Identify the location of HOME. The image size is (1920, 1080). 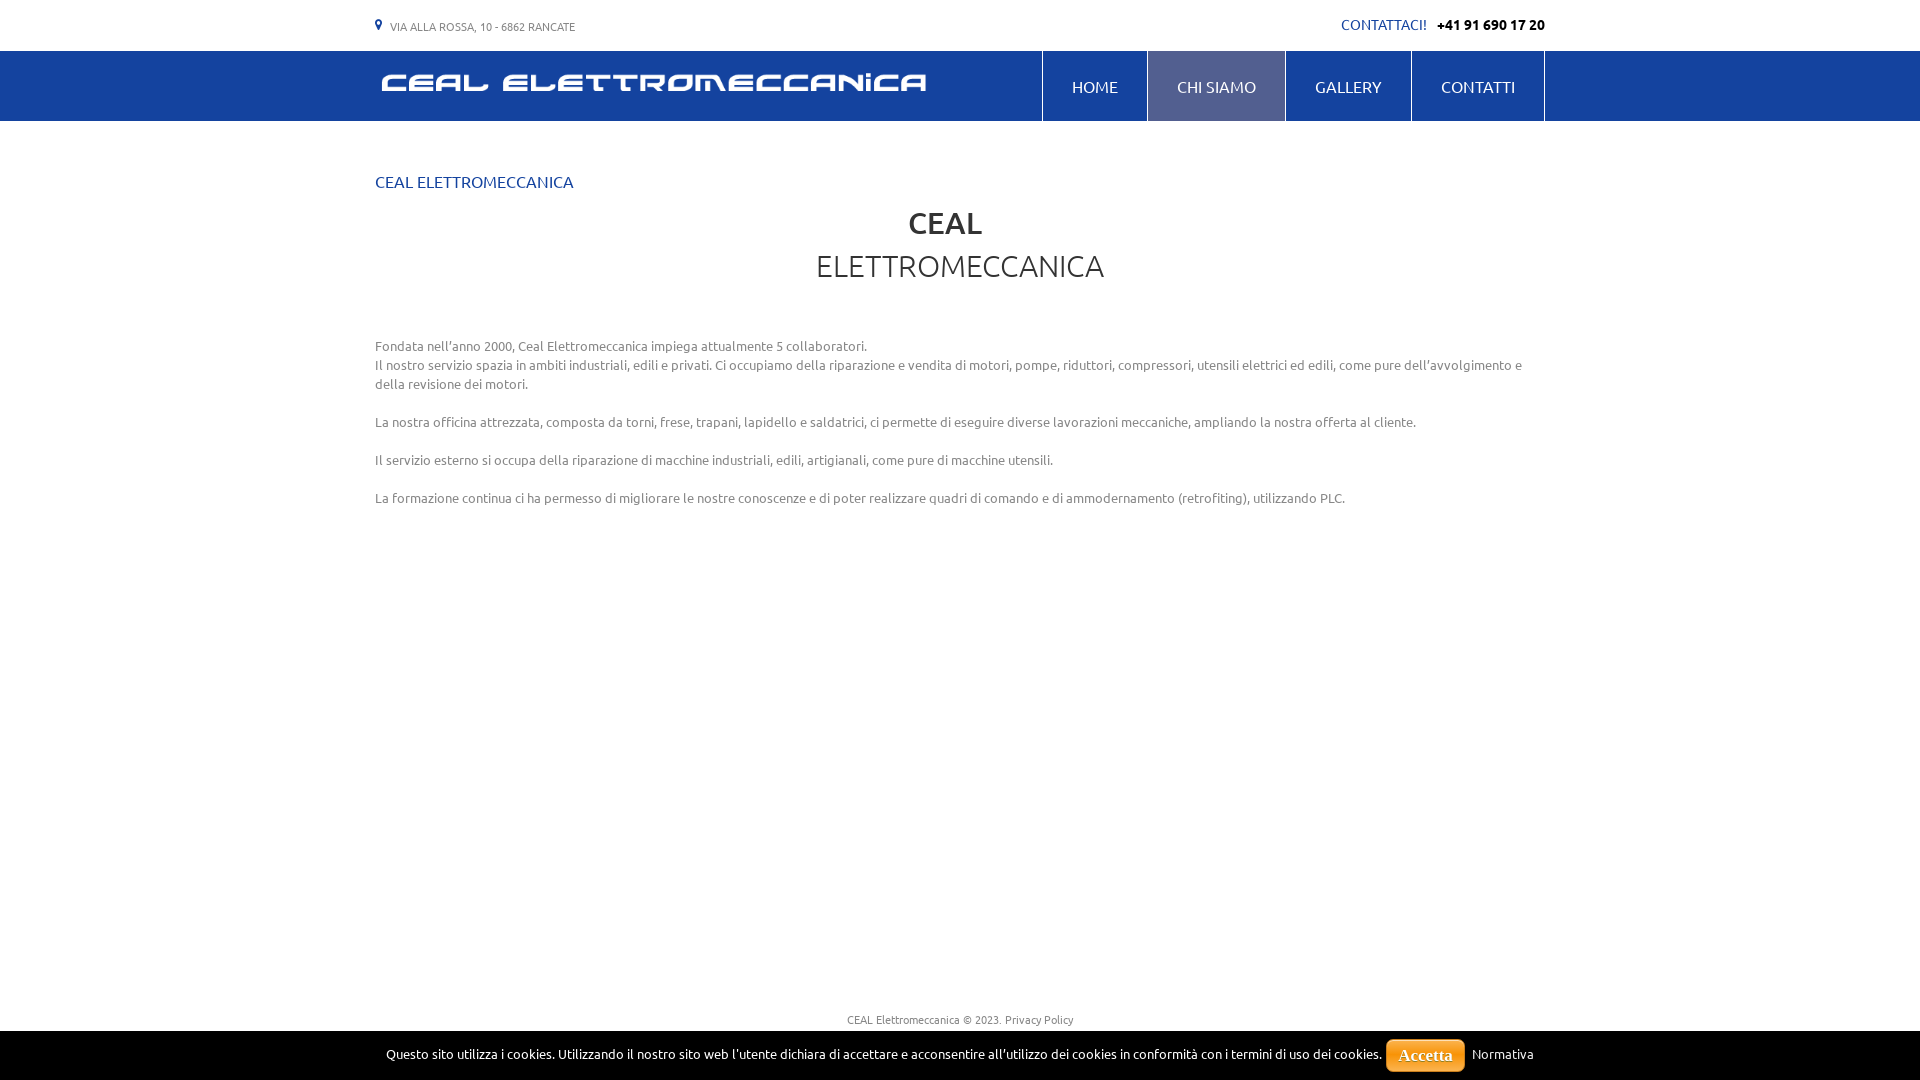
(1095, 86).